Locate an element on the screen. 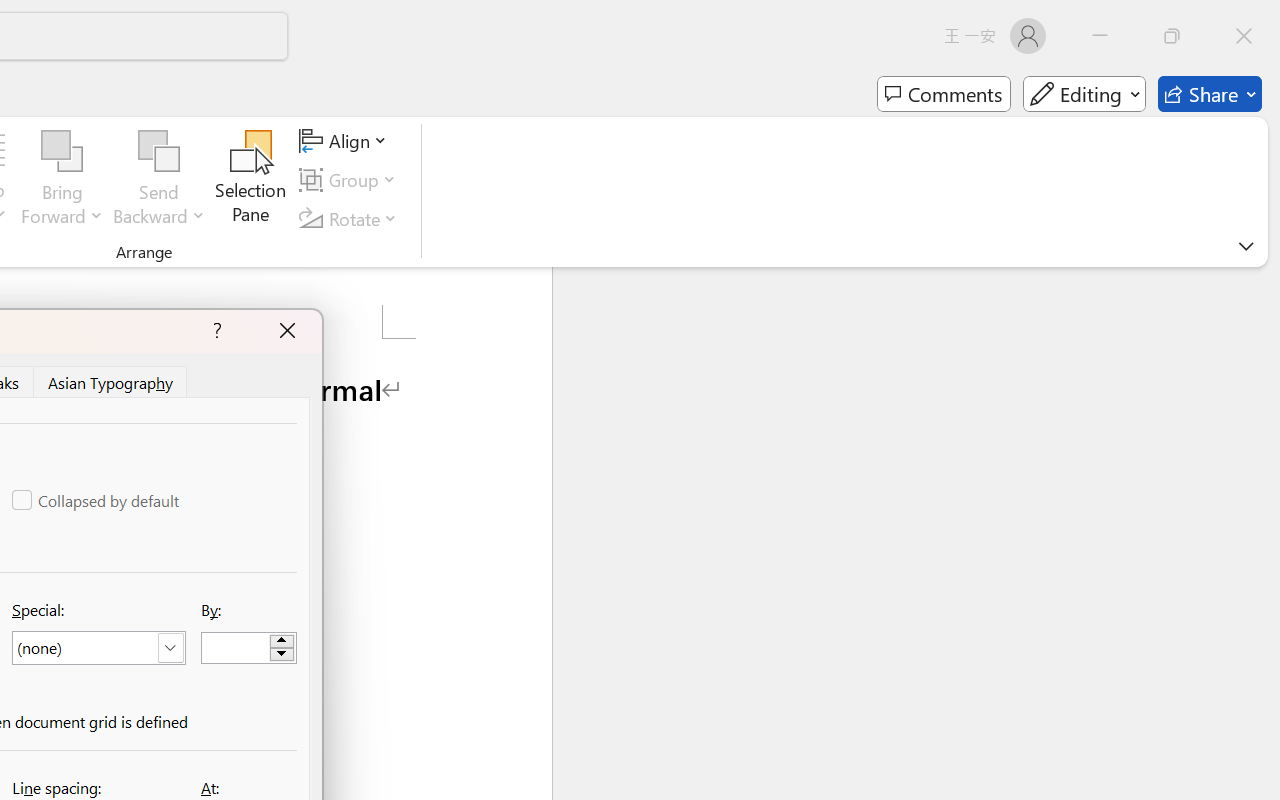 This screenshot has width=1280, height=800. Align is located at coordinates (346, 141).